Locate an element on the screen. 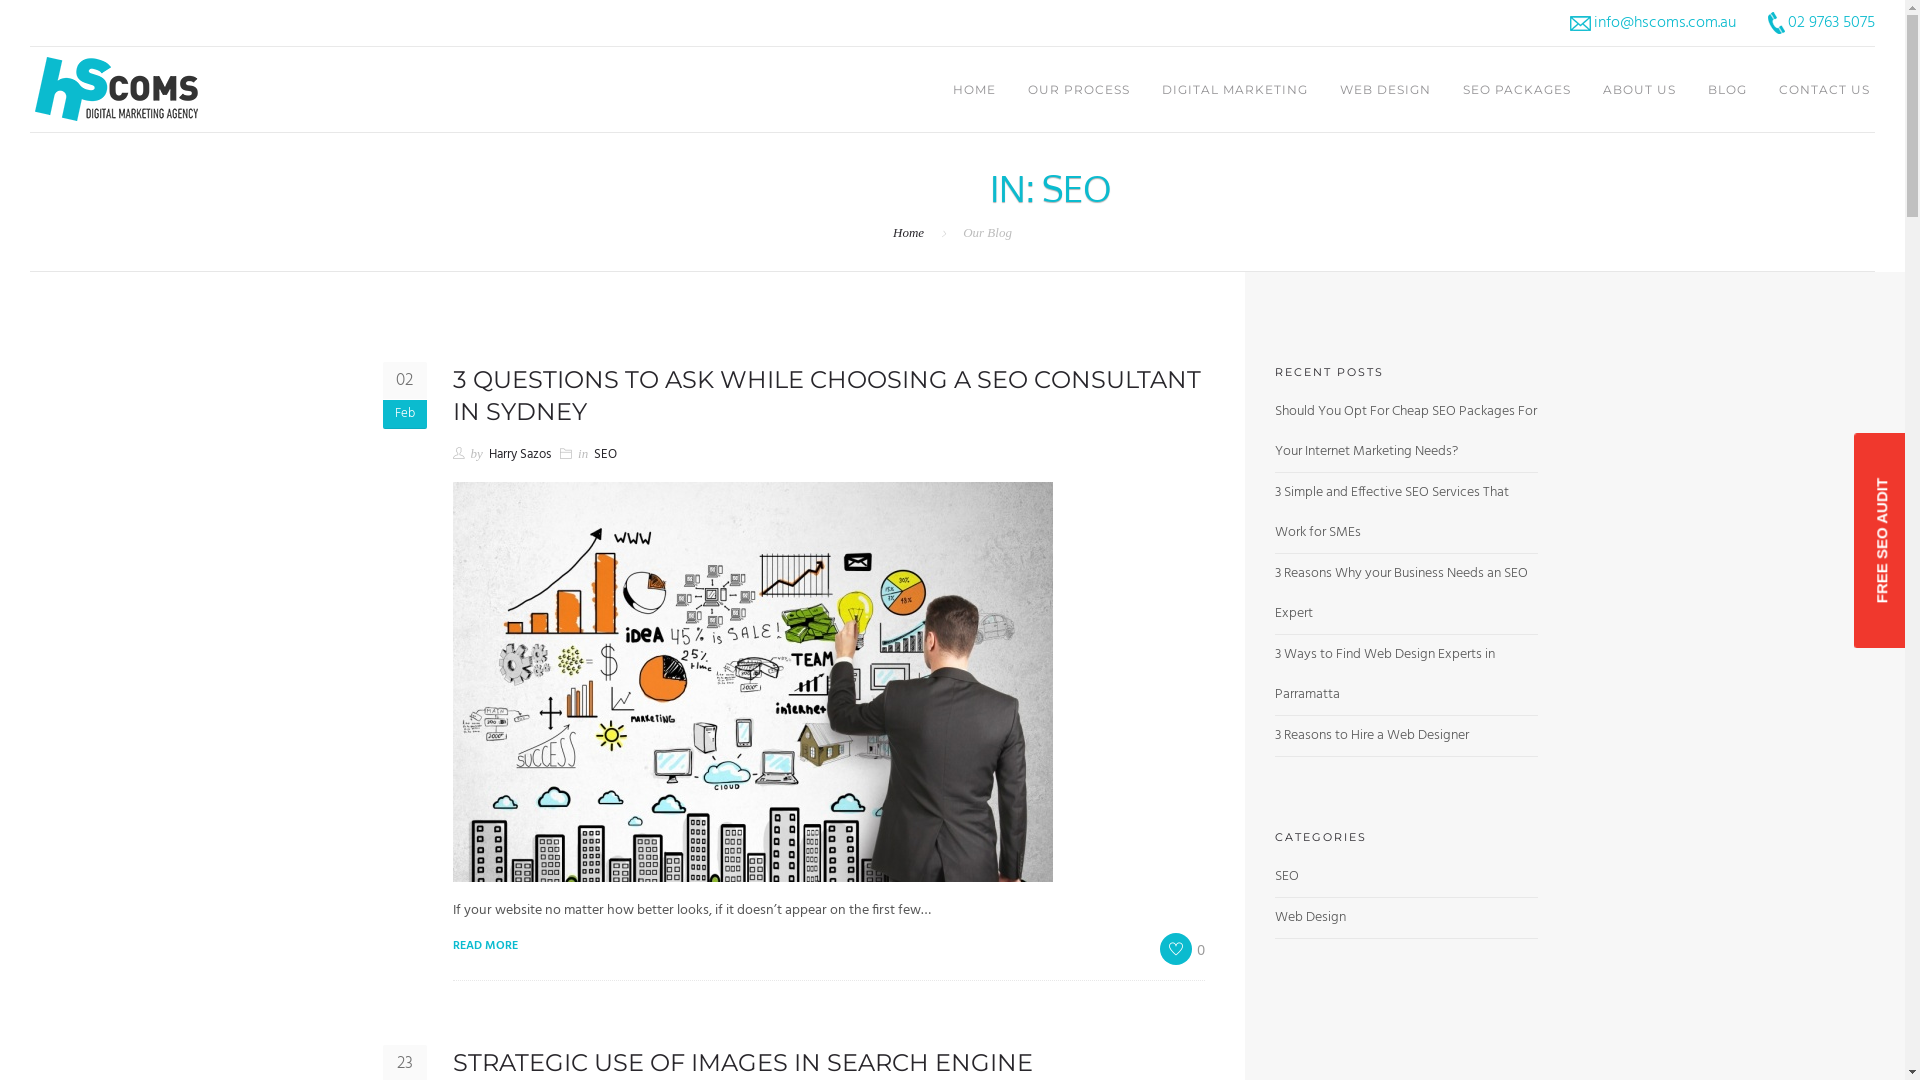 This screenshot has height=1080, width=1920. Web Design is located at coordinates (1310, 918).